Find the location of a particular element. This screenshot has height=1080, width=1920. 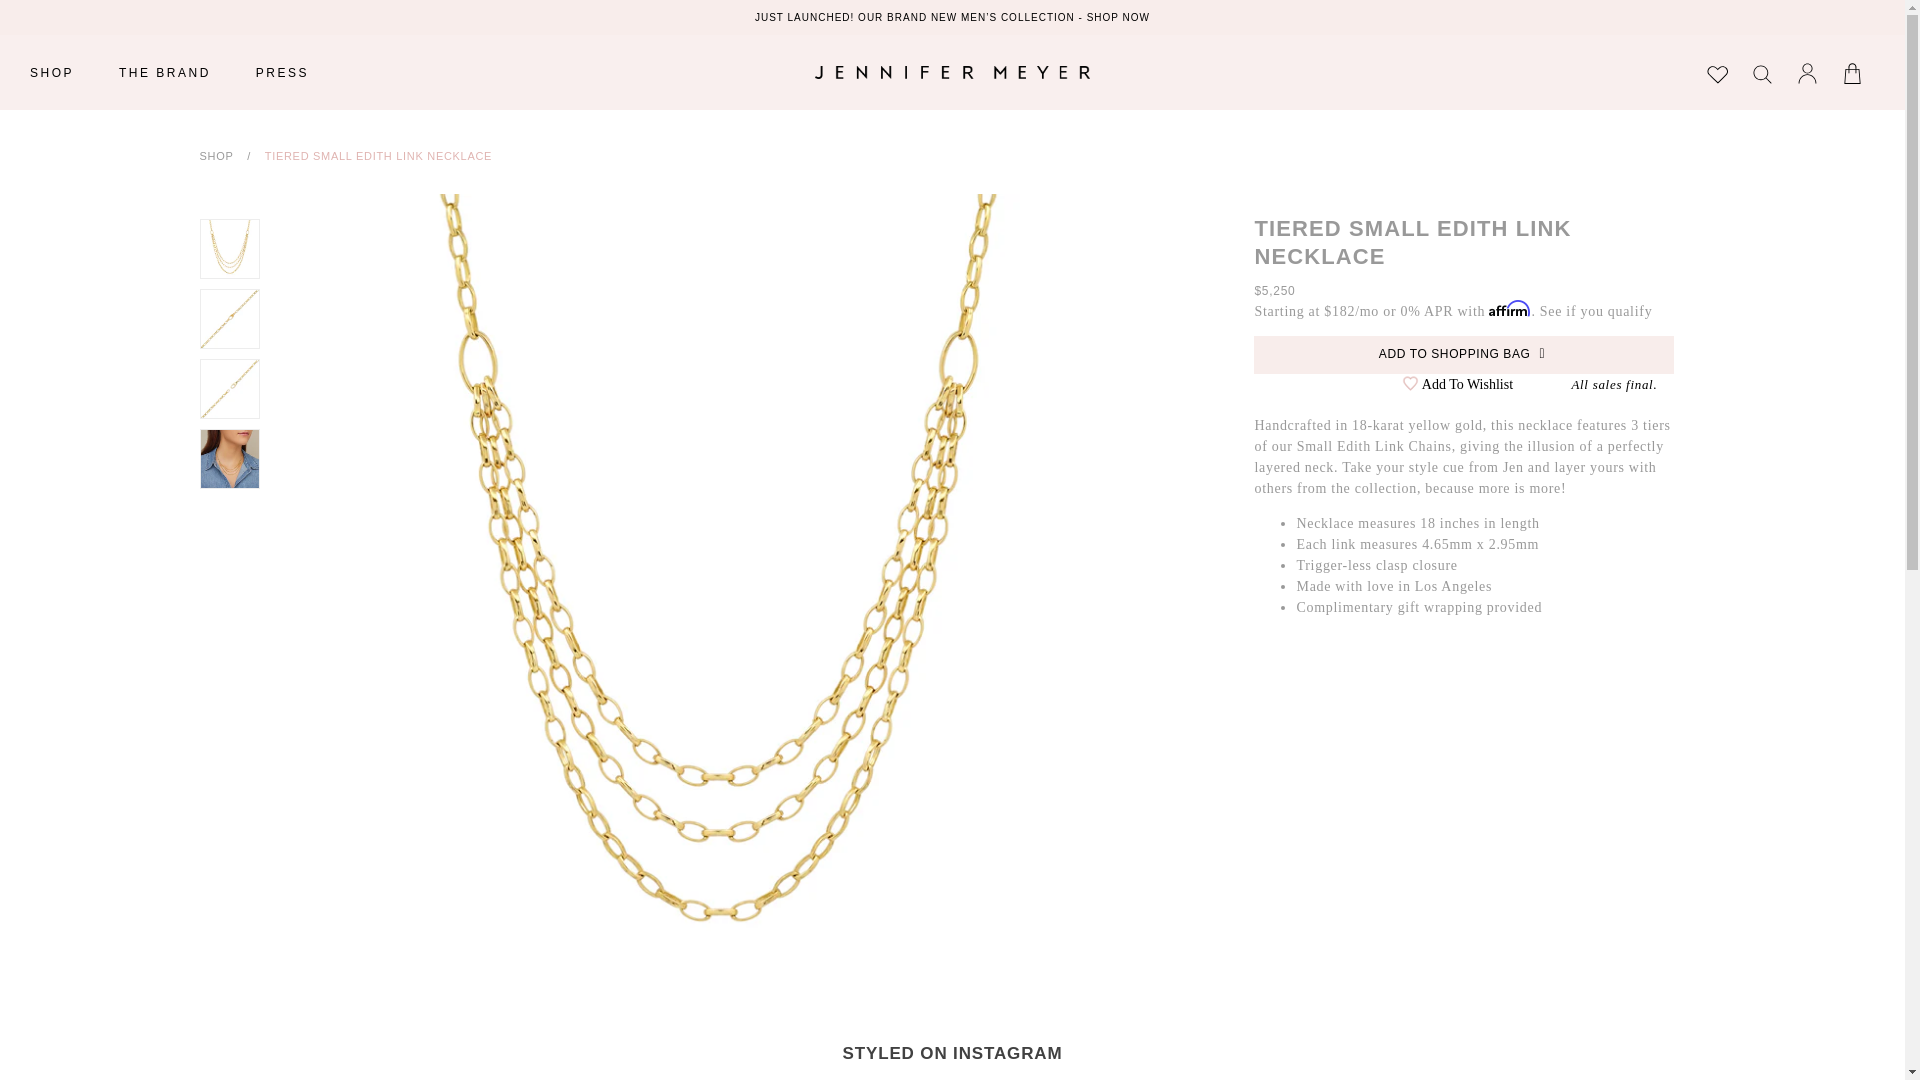

Jennifer Meyer is located at coordinates (952, 72).